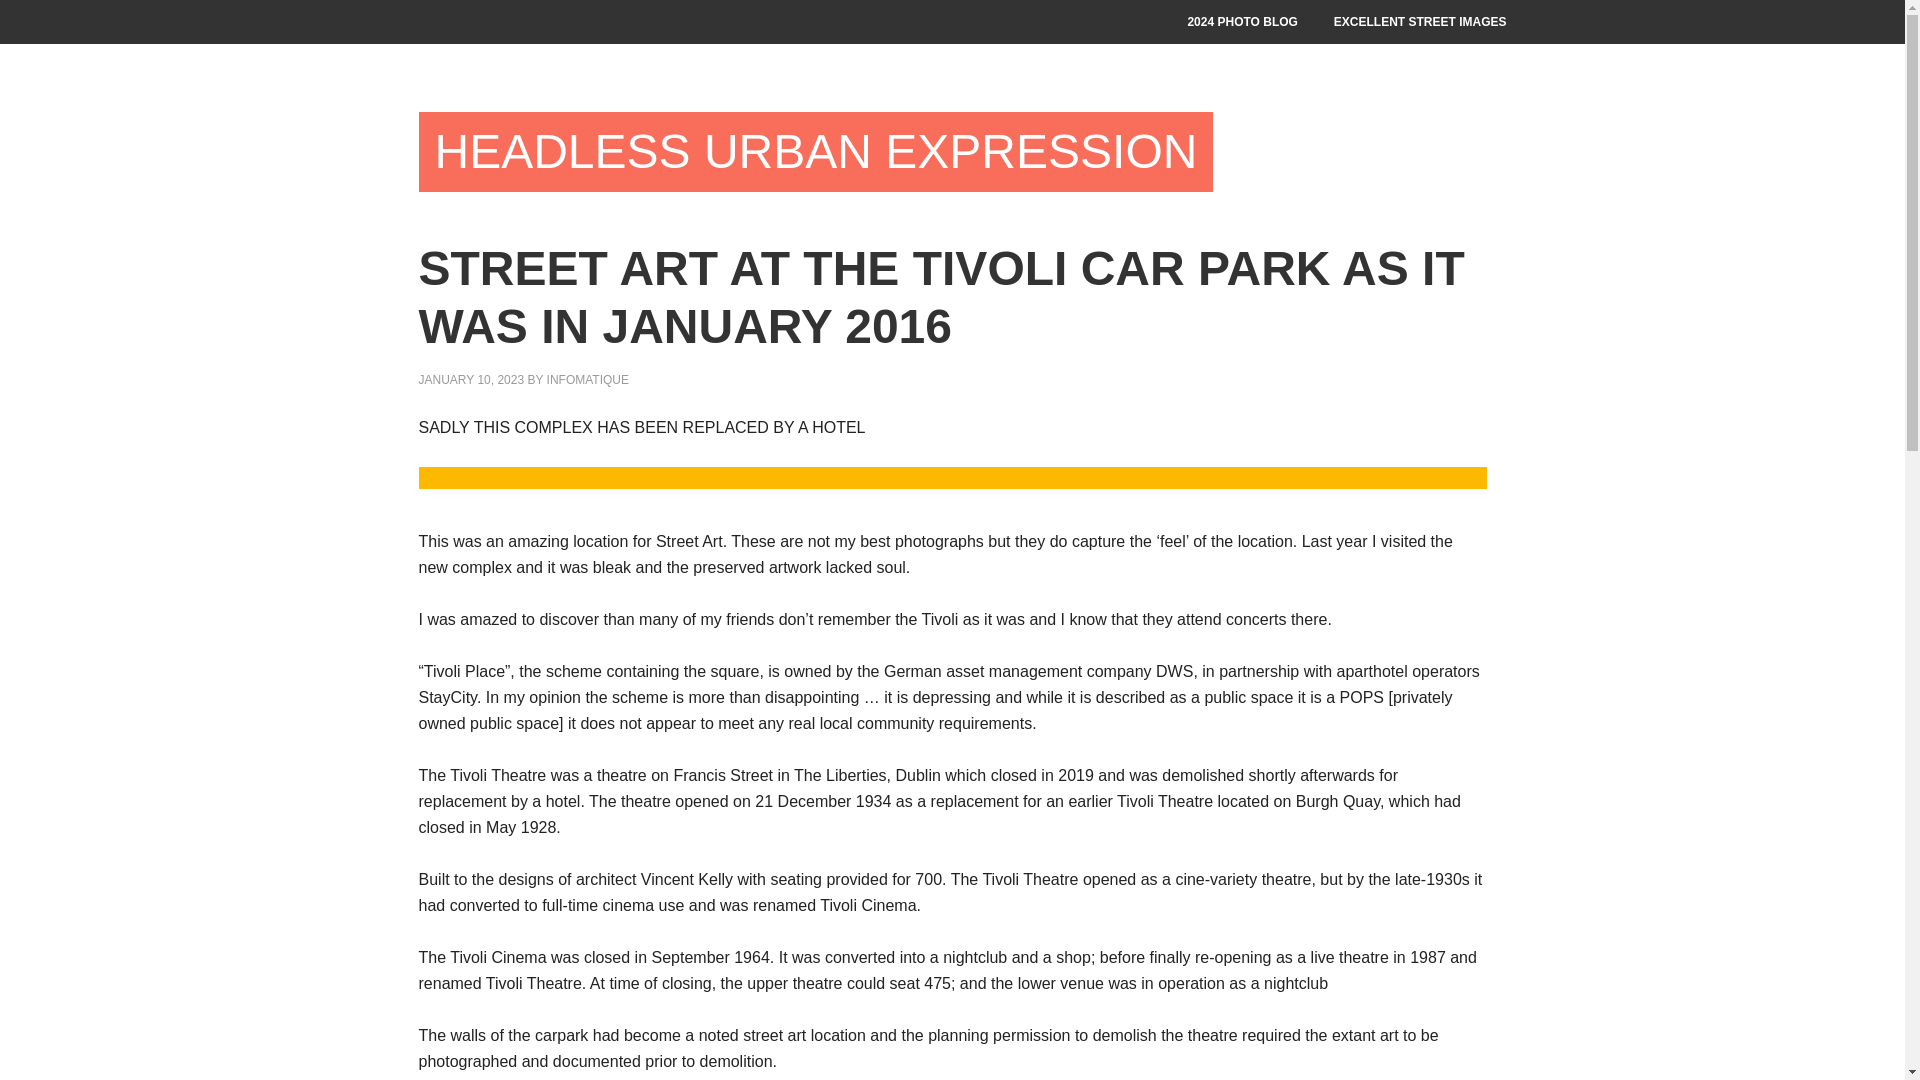  I want to click on EXCELLENT STREET IMAGES, so click(1420, 22).